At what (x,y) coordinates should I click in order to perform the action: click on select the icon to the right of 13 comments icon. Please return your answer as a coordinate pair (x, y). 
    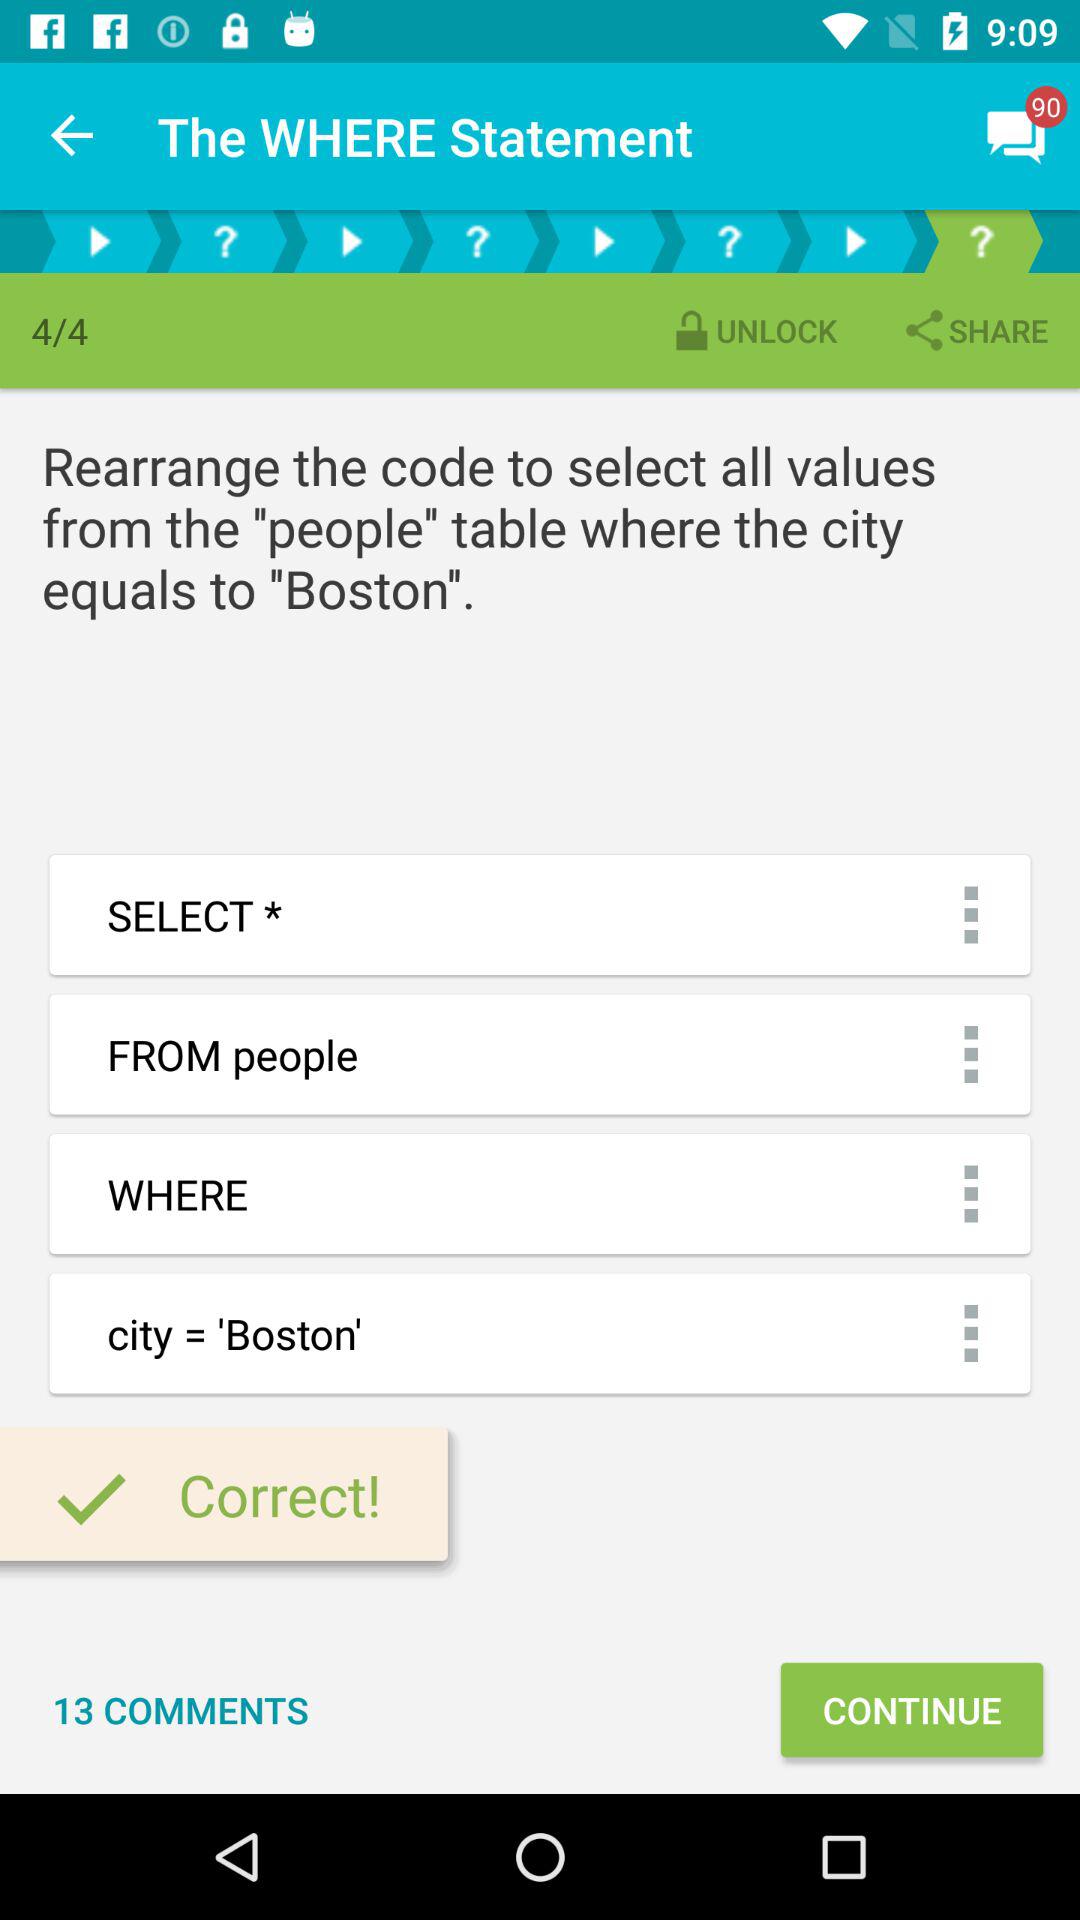
    Looking at the image, I should click on (911, 1710).